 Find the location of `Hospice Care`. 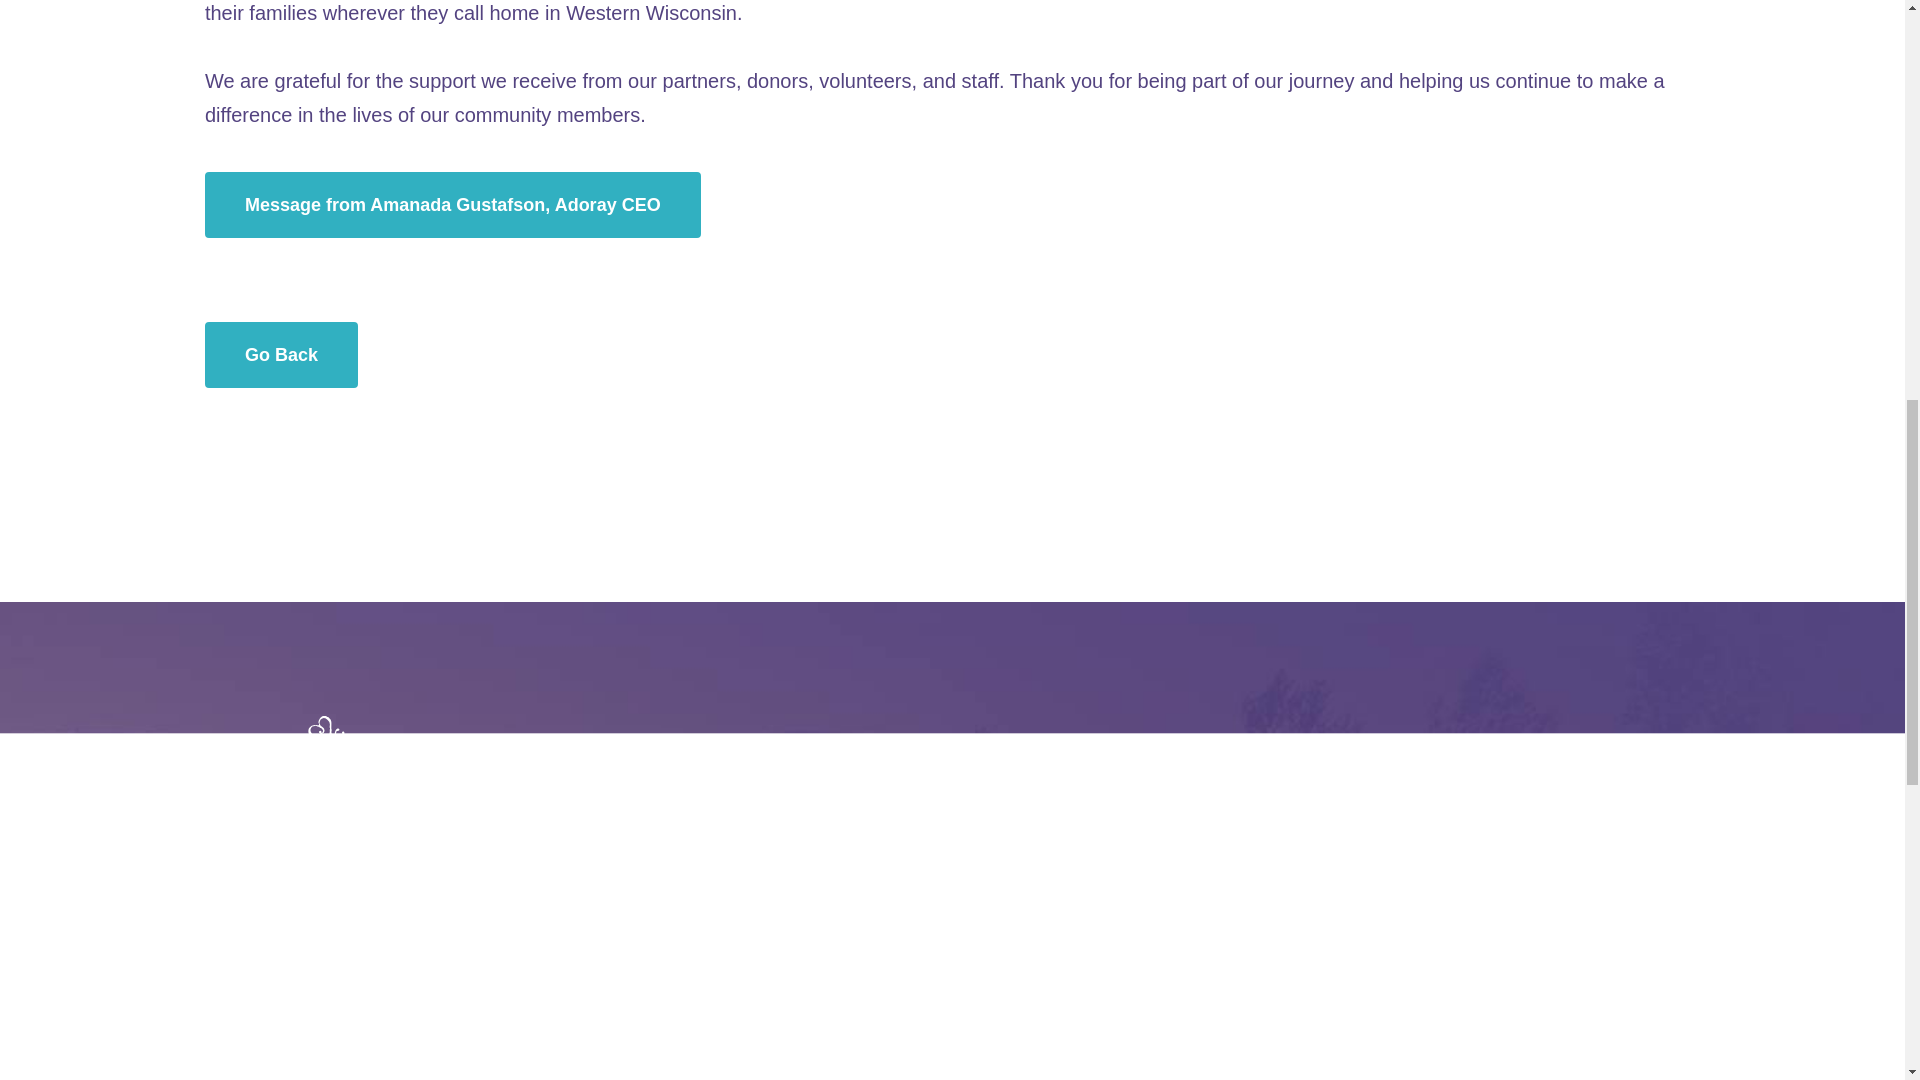

Hospice Care is located at coordinates (324, 896).